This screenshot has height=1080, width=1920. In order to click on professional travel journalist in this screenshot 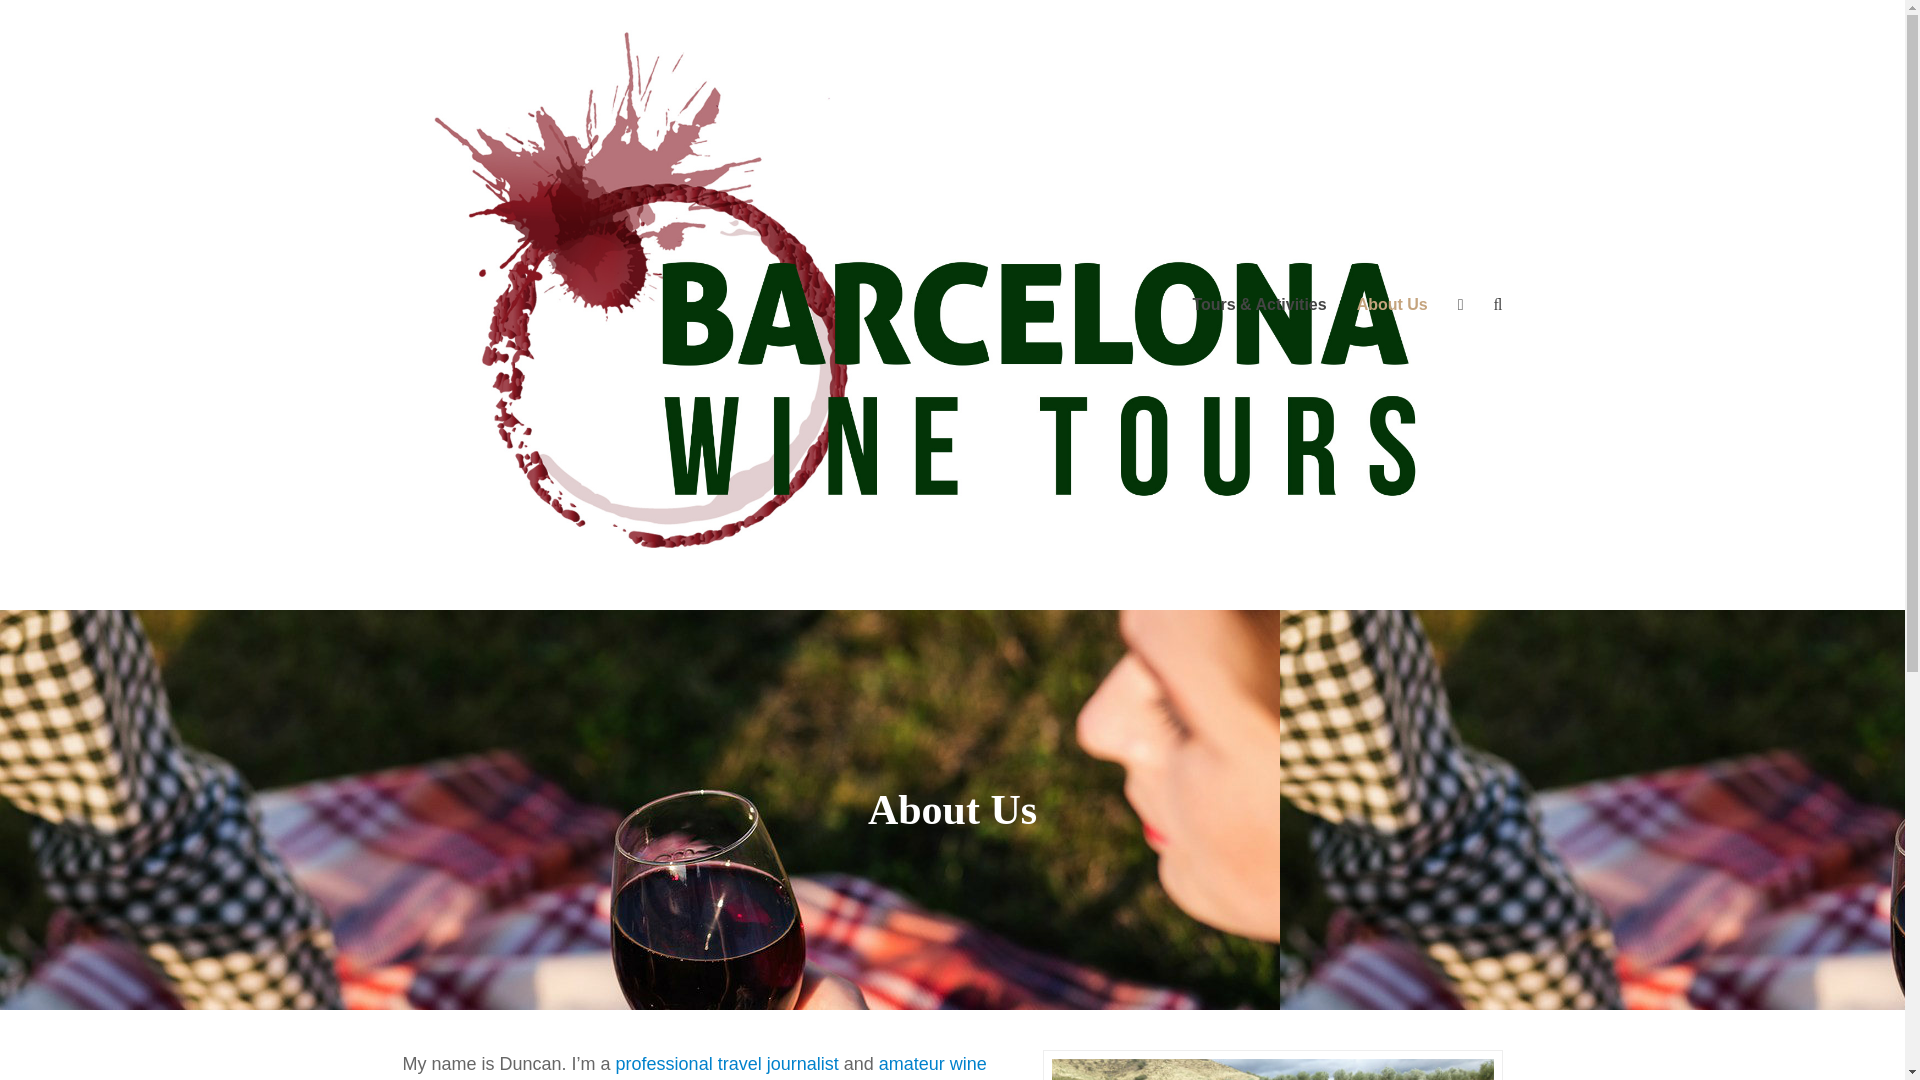, I will do `click(728, 1064)`.